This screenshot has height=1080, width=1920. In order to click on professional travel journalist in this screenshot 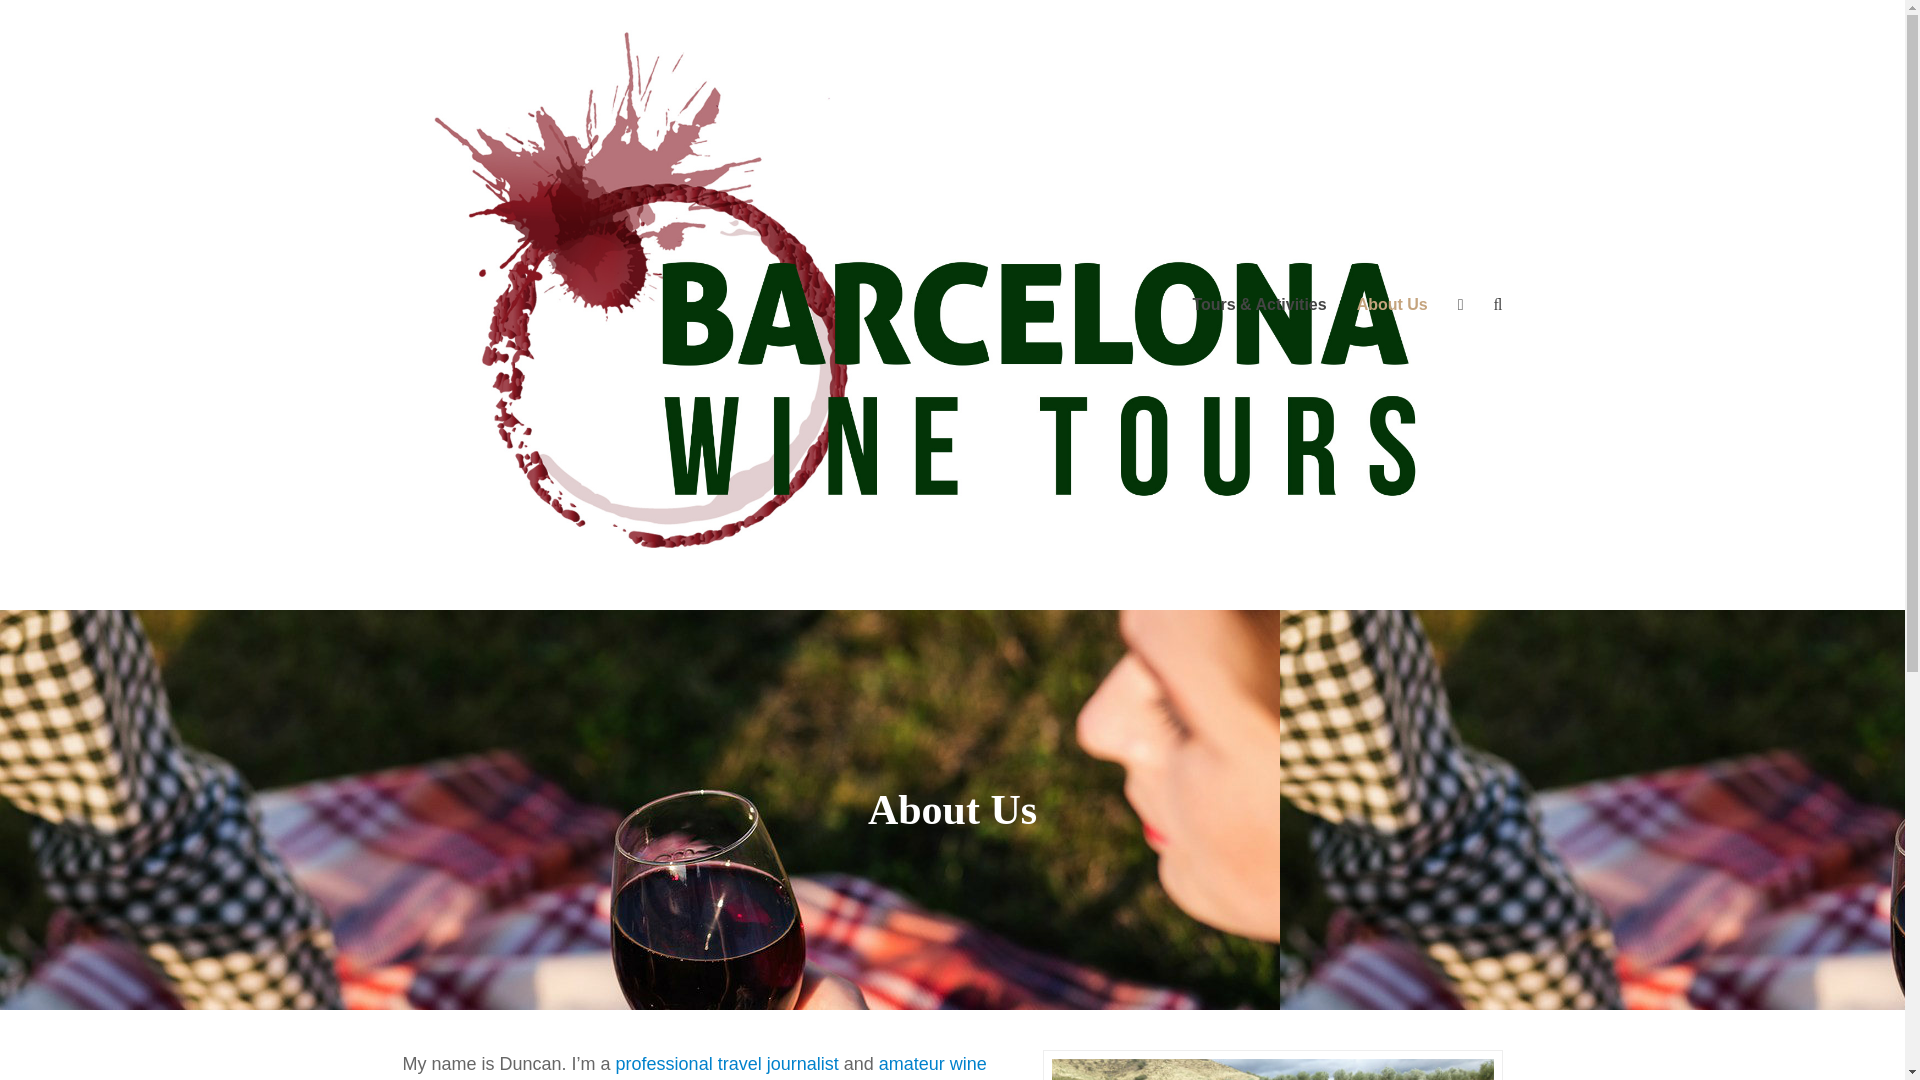, I will do `click(728, 1064)`.